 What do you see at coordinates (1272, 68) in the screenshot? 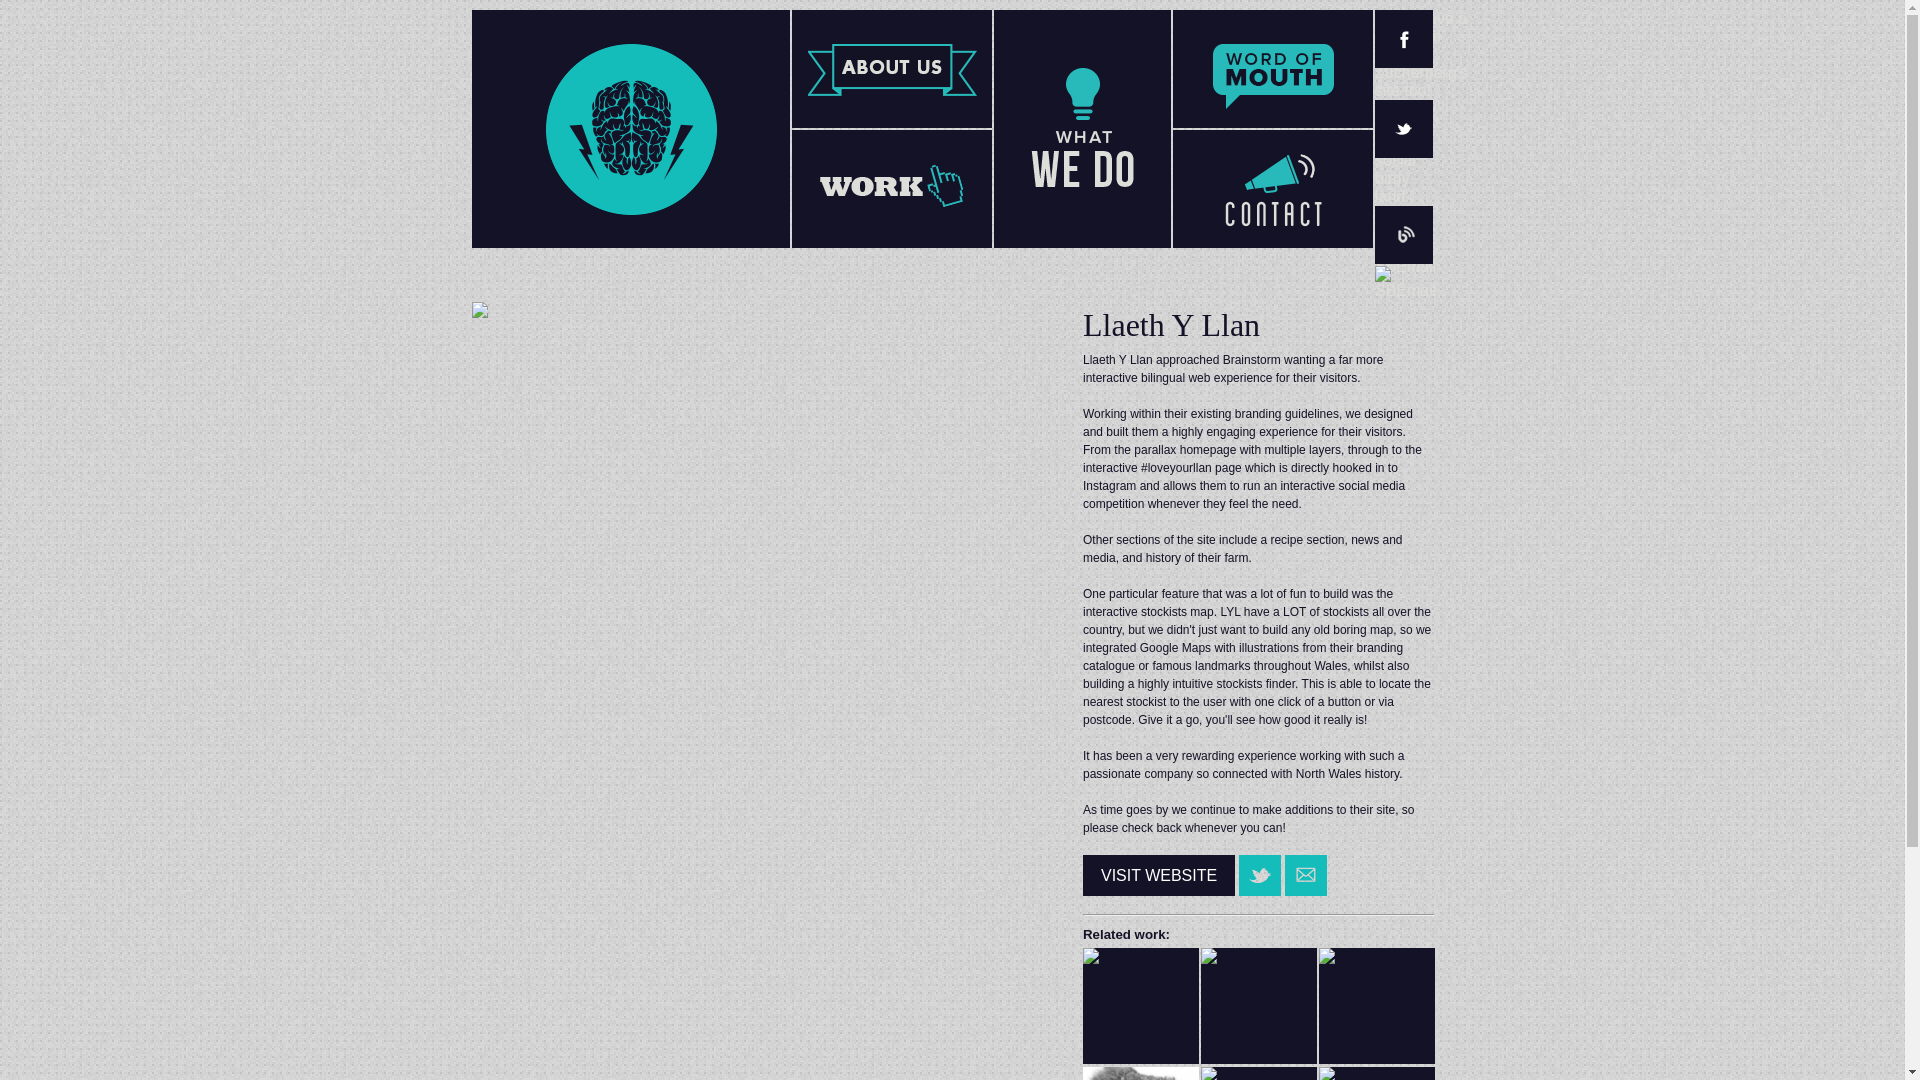
I see `Testimonials` at bounding box center [1272, 68].